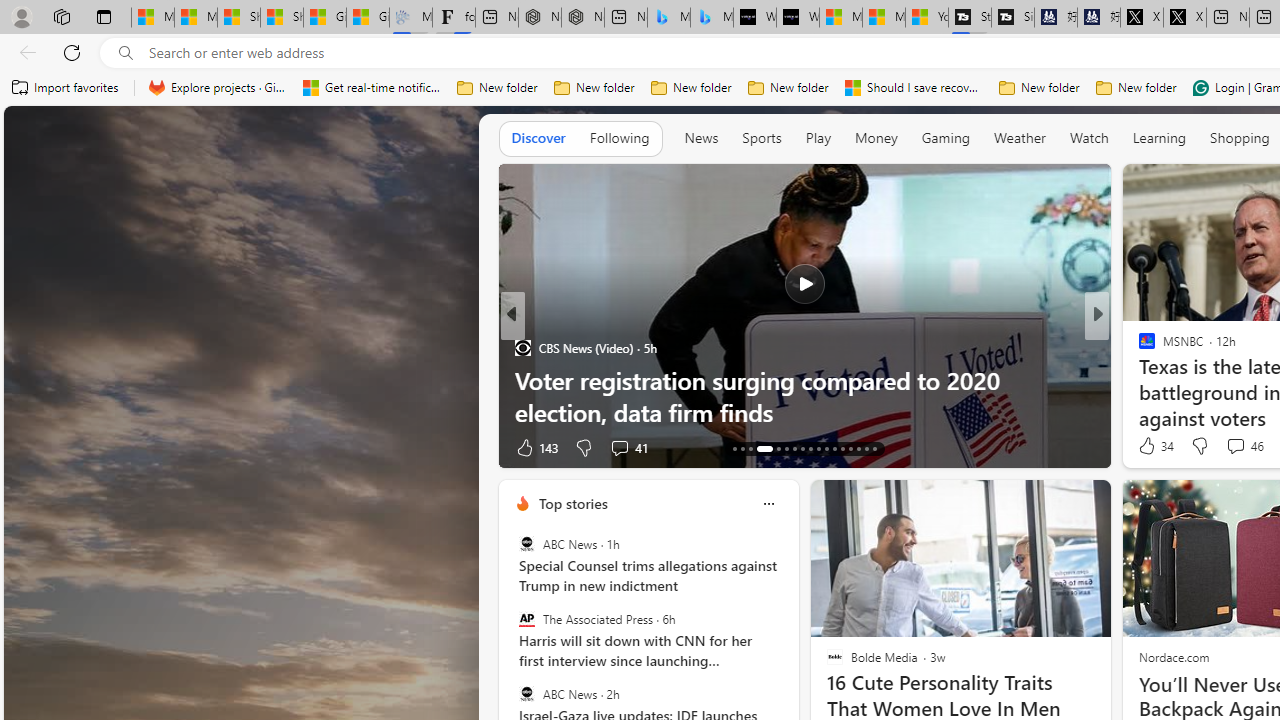 Image resolution: width=1280 pixels, height=720 pixels. I want to click on View comments 46 Comment, so click(1234, 446).